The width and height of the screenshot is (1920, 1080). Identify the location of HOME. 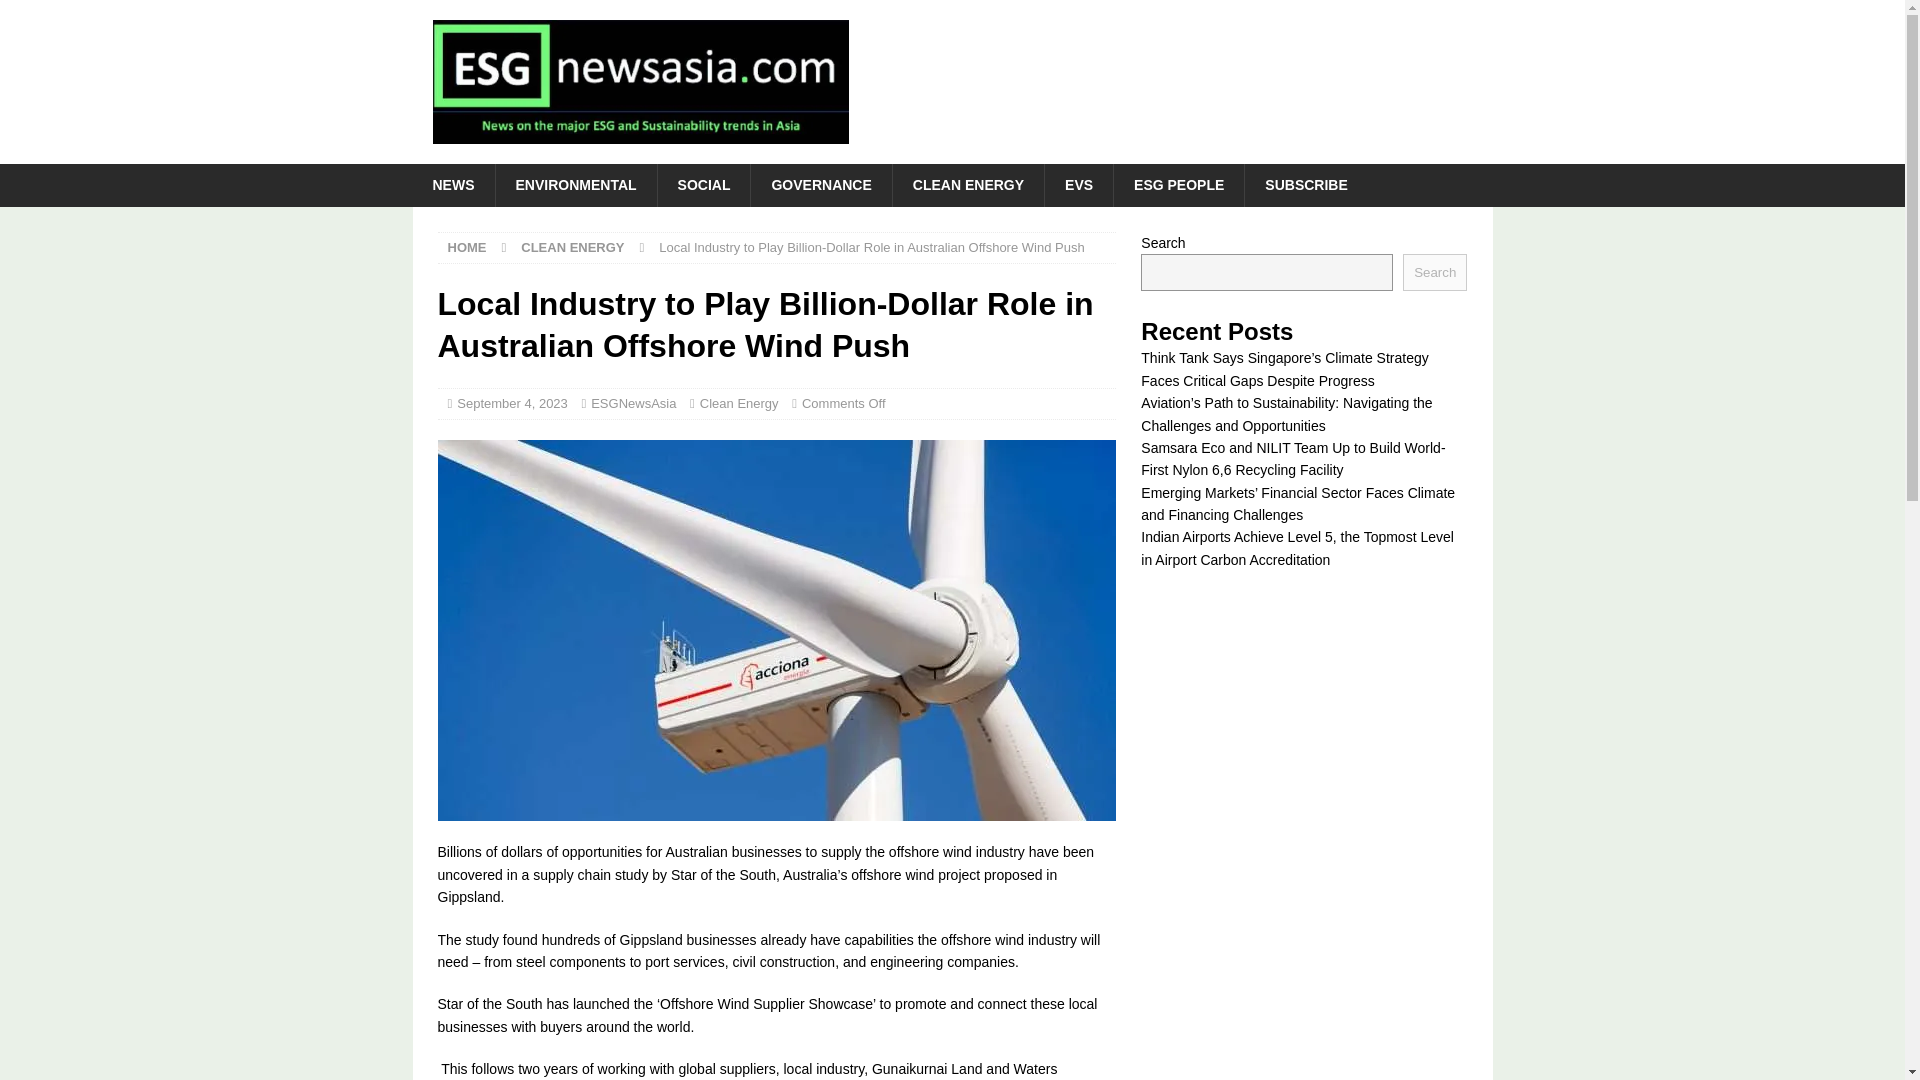
(467, 246).